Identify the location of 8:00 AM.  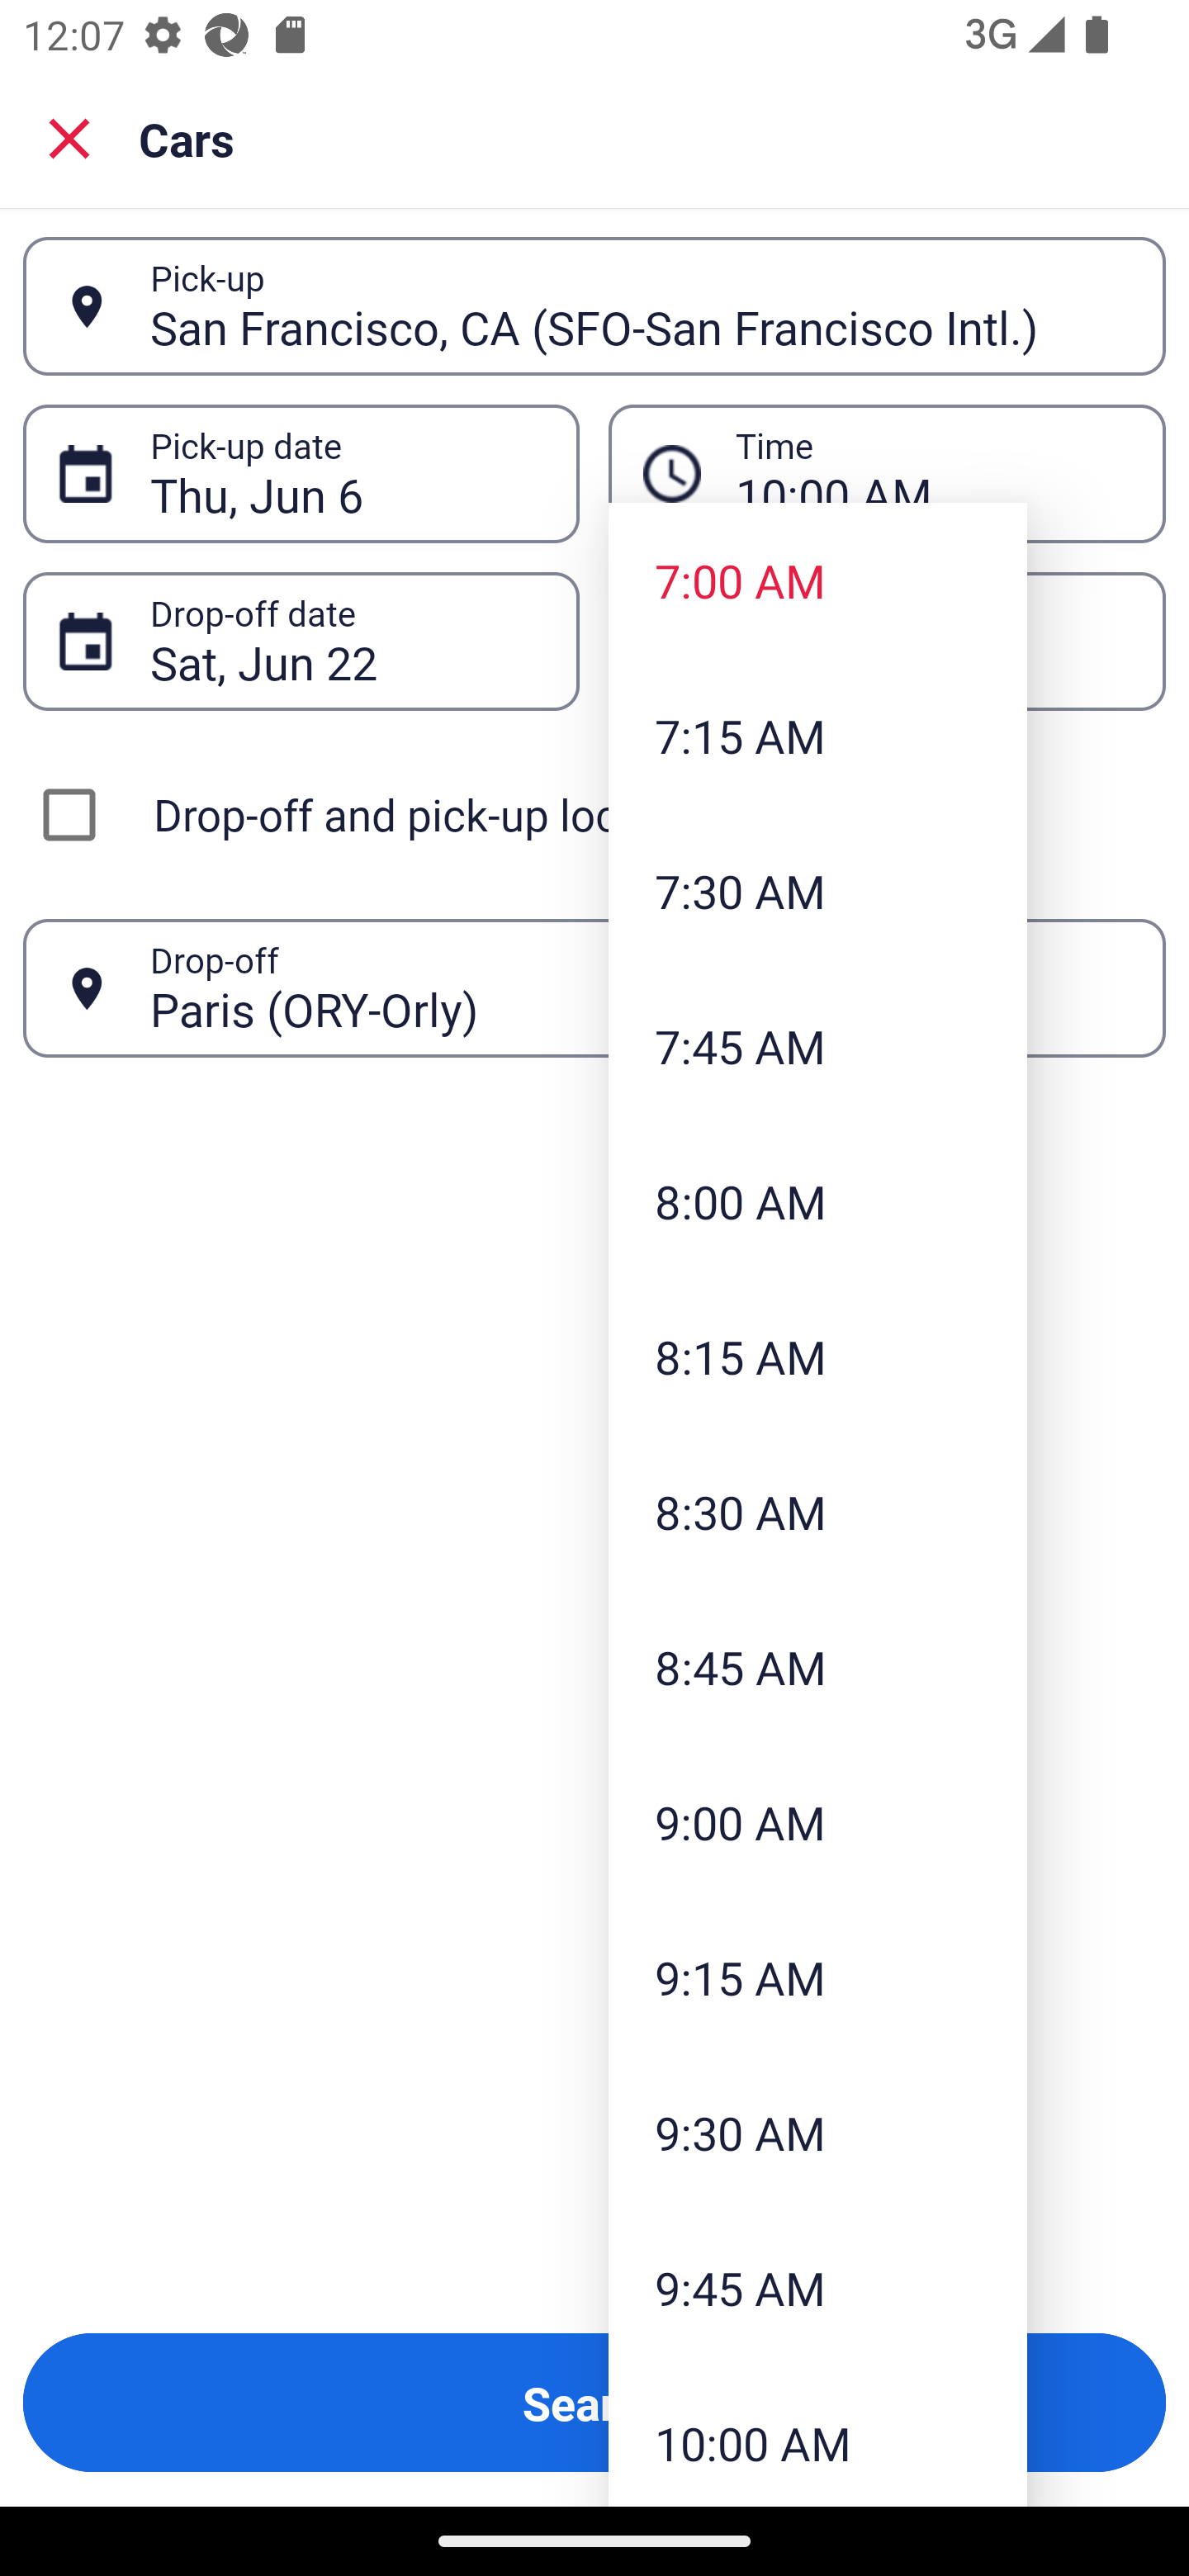
(817, 1200).